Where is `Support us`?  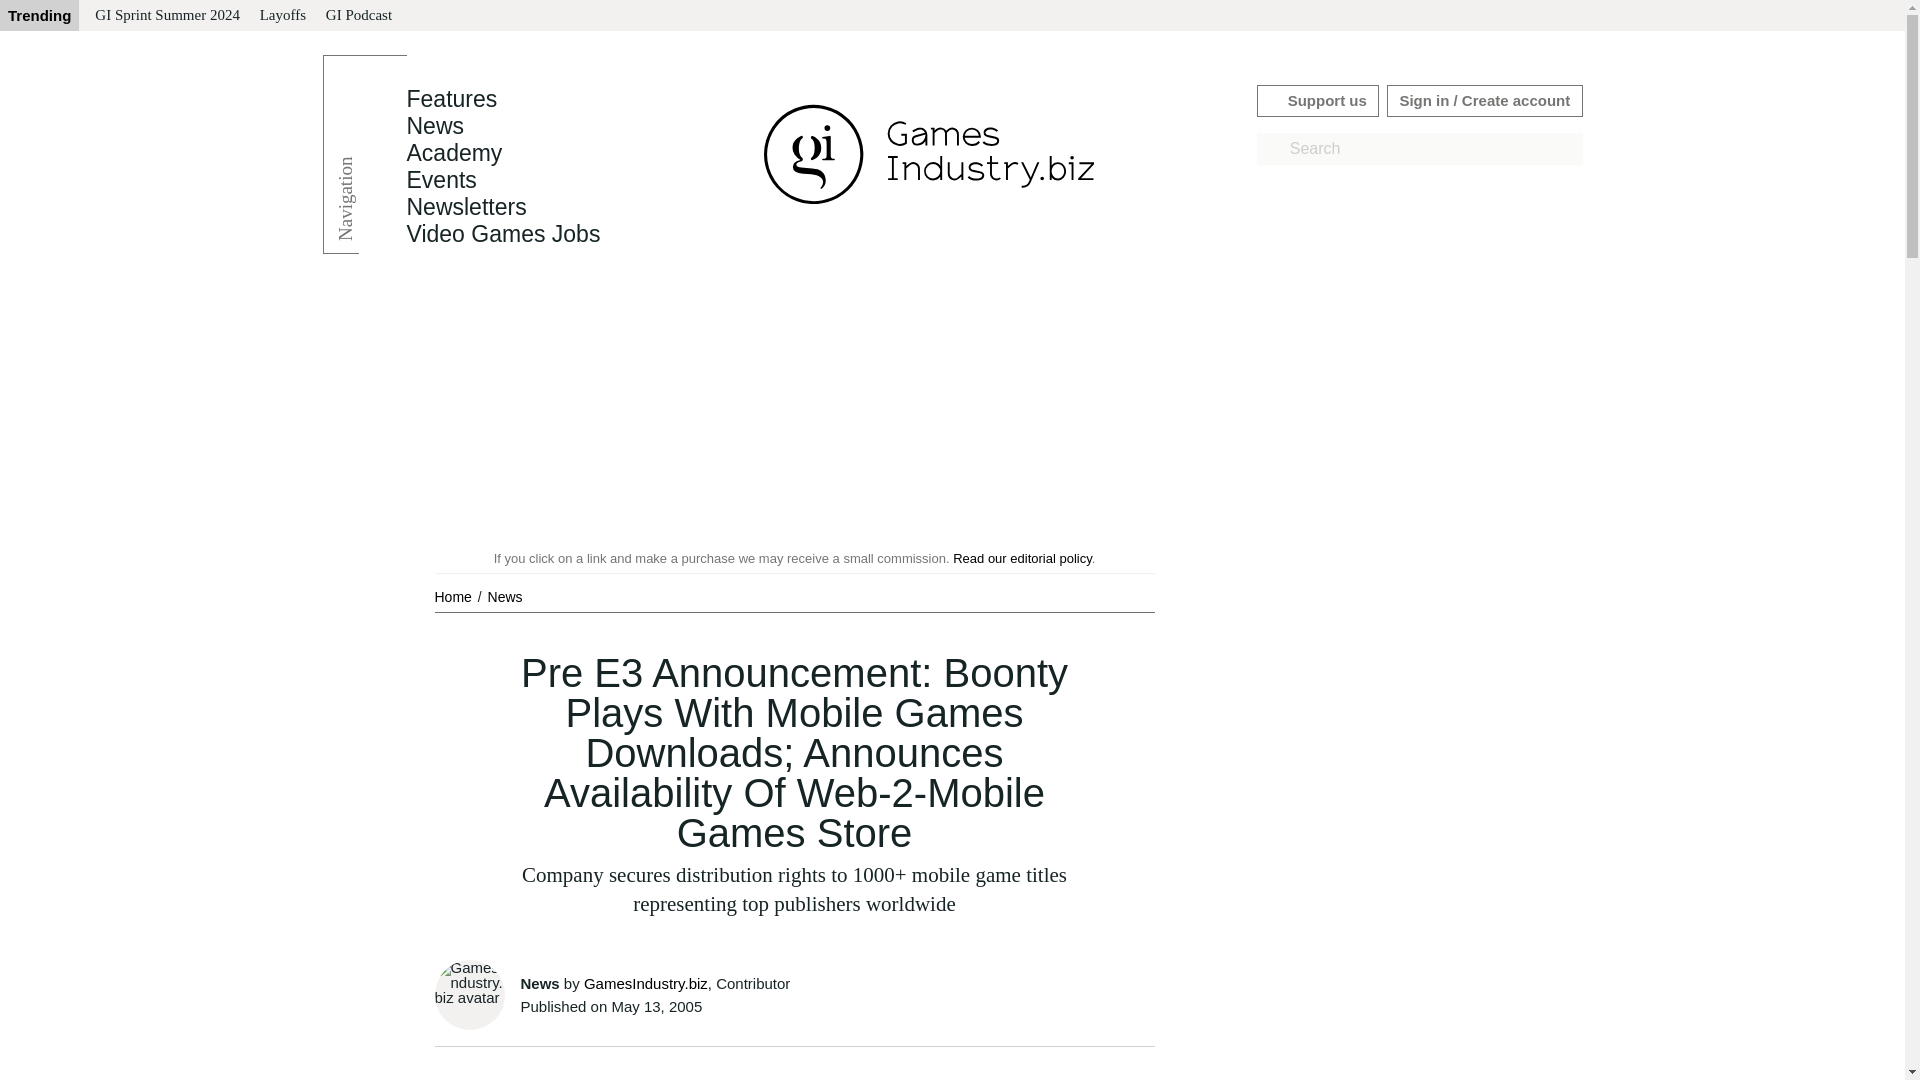
Support us is located at coordinates (1318, 100).